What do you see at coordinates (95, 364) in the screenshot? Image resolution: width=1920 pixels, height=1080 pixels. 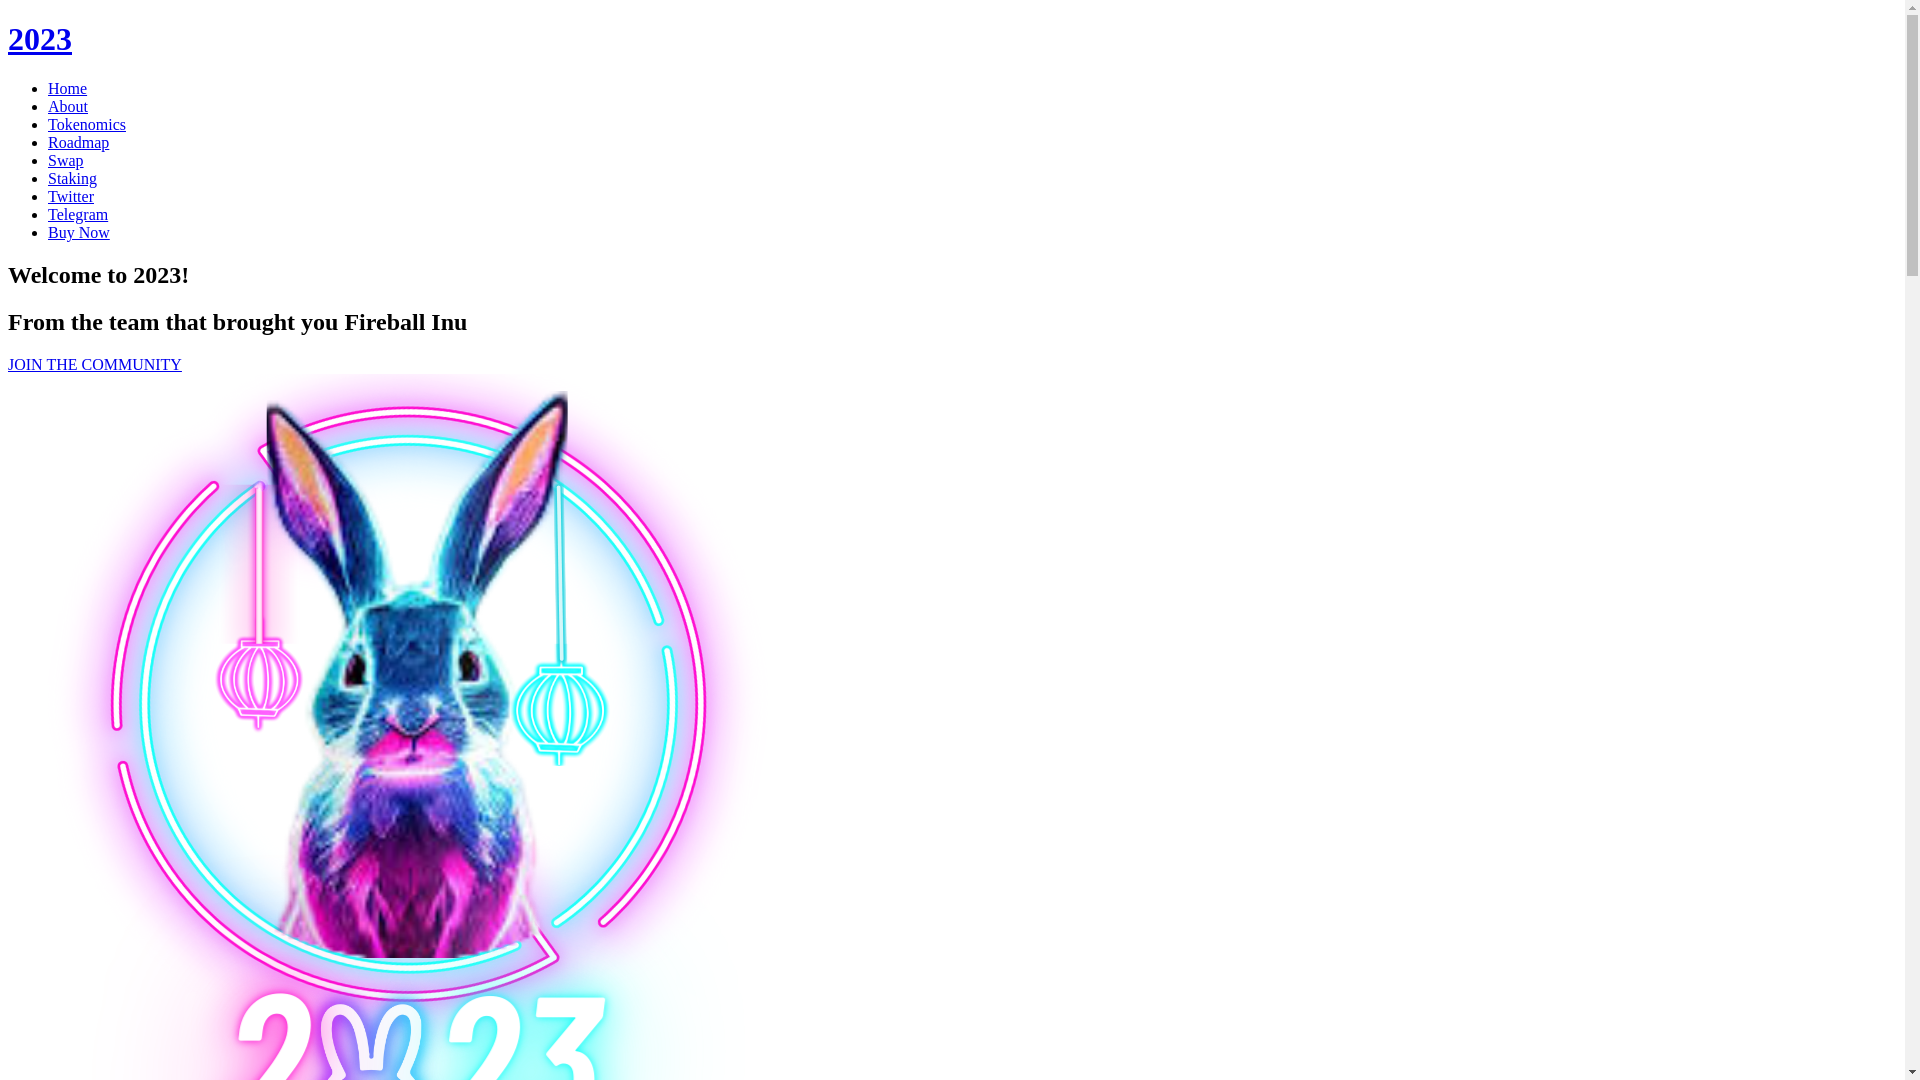 I see `JOIN THE COMMUNITY` at bounding box center [95, 364].